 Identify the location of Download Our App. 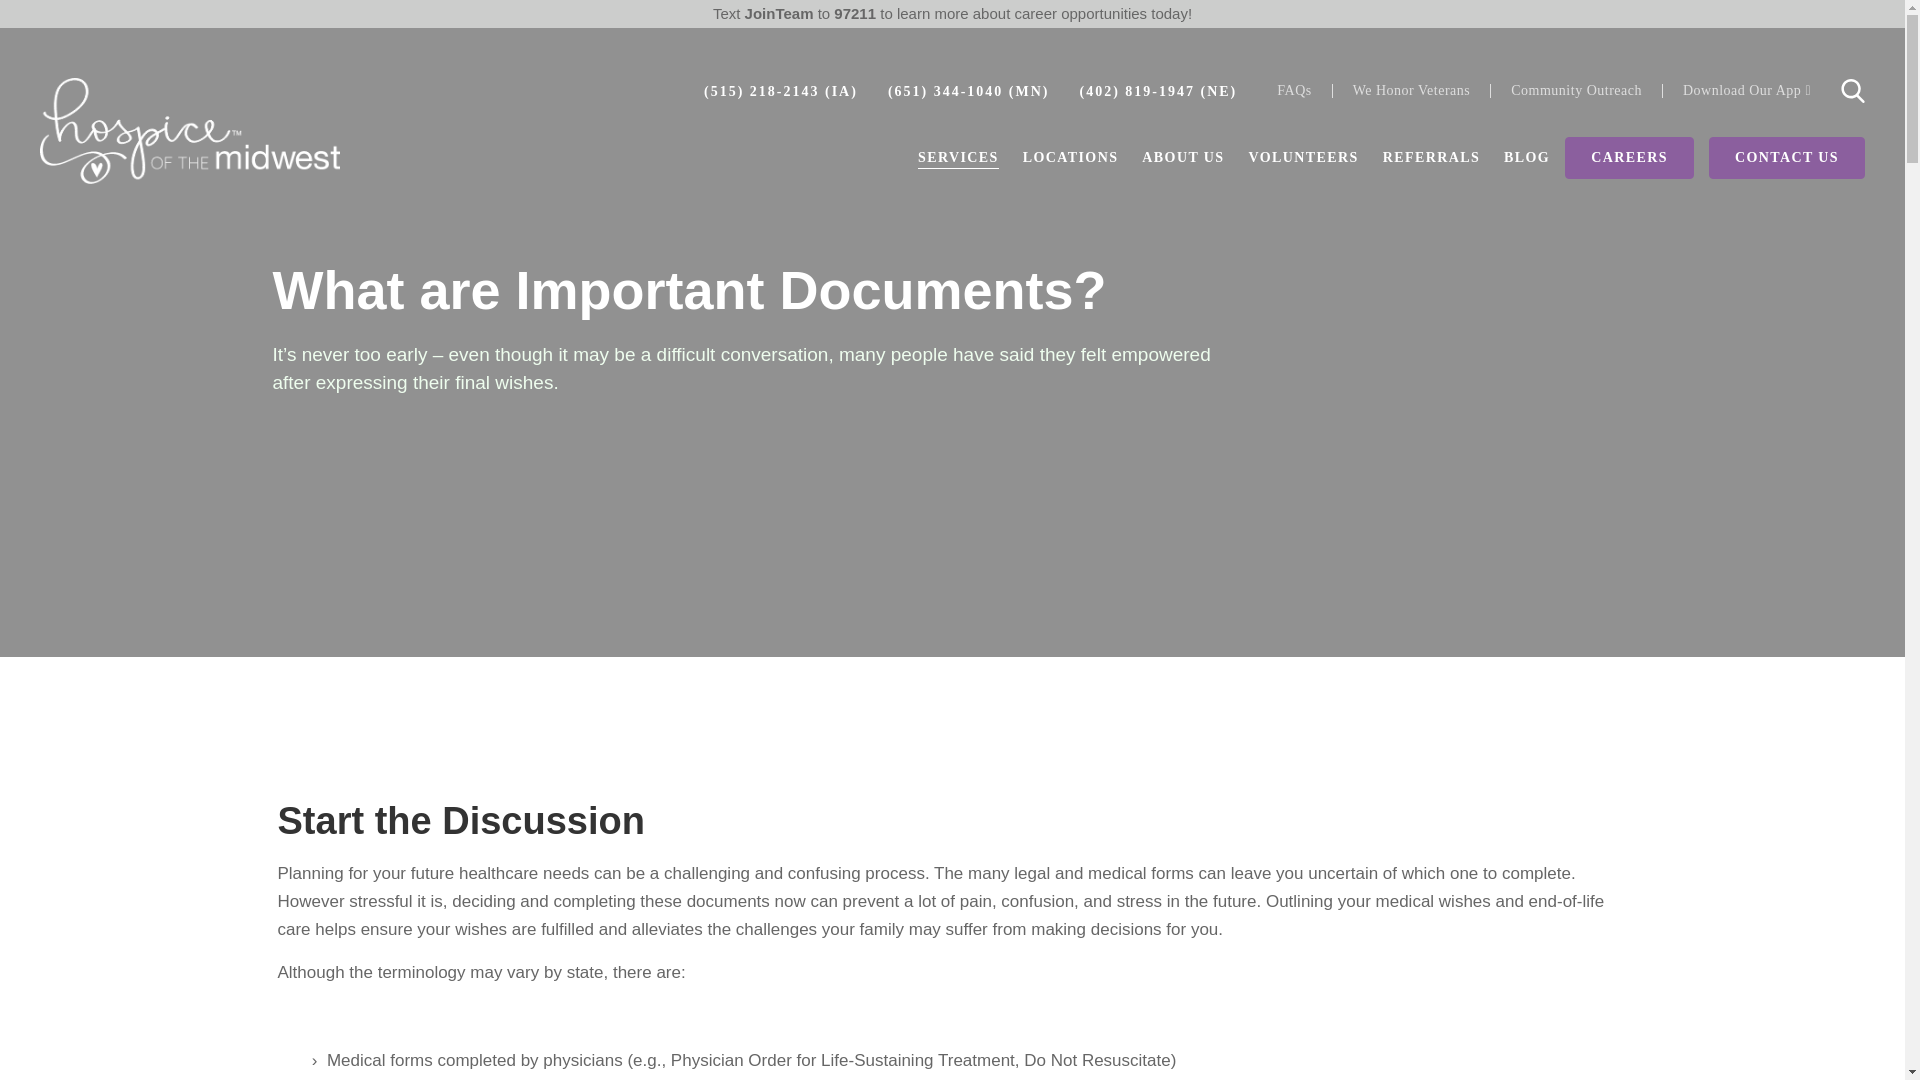
(1746, 91).